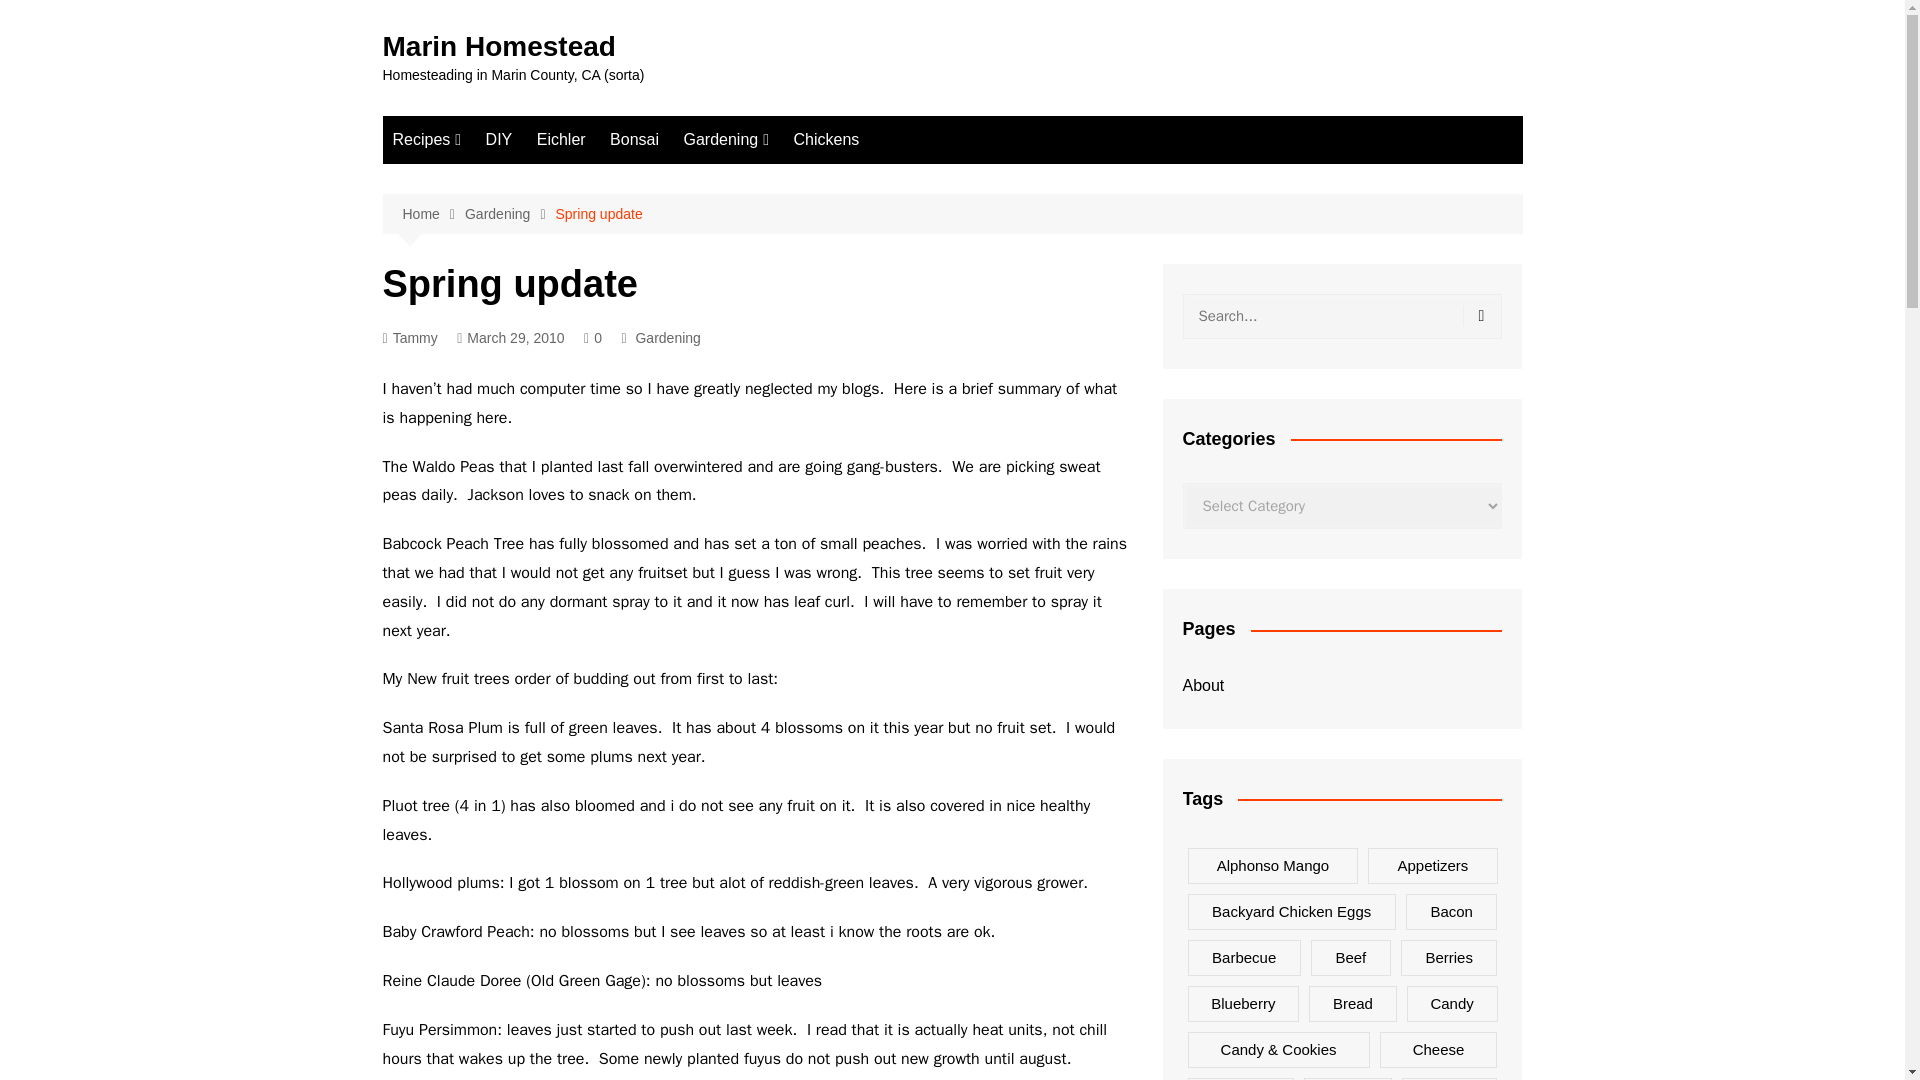  Describe the element at coordinates (432, 214) in the screenshot. I see `Home` at that location.